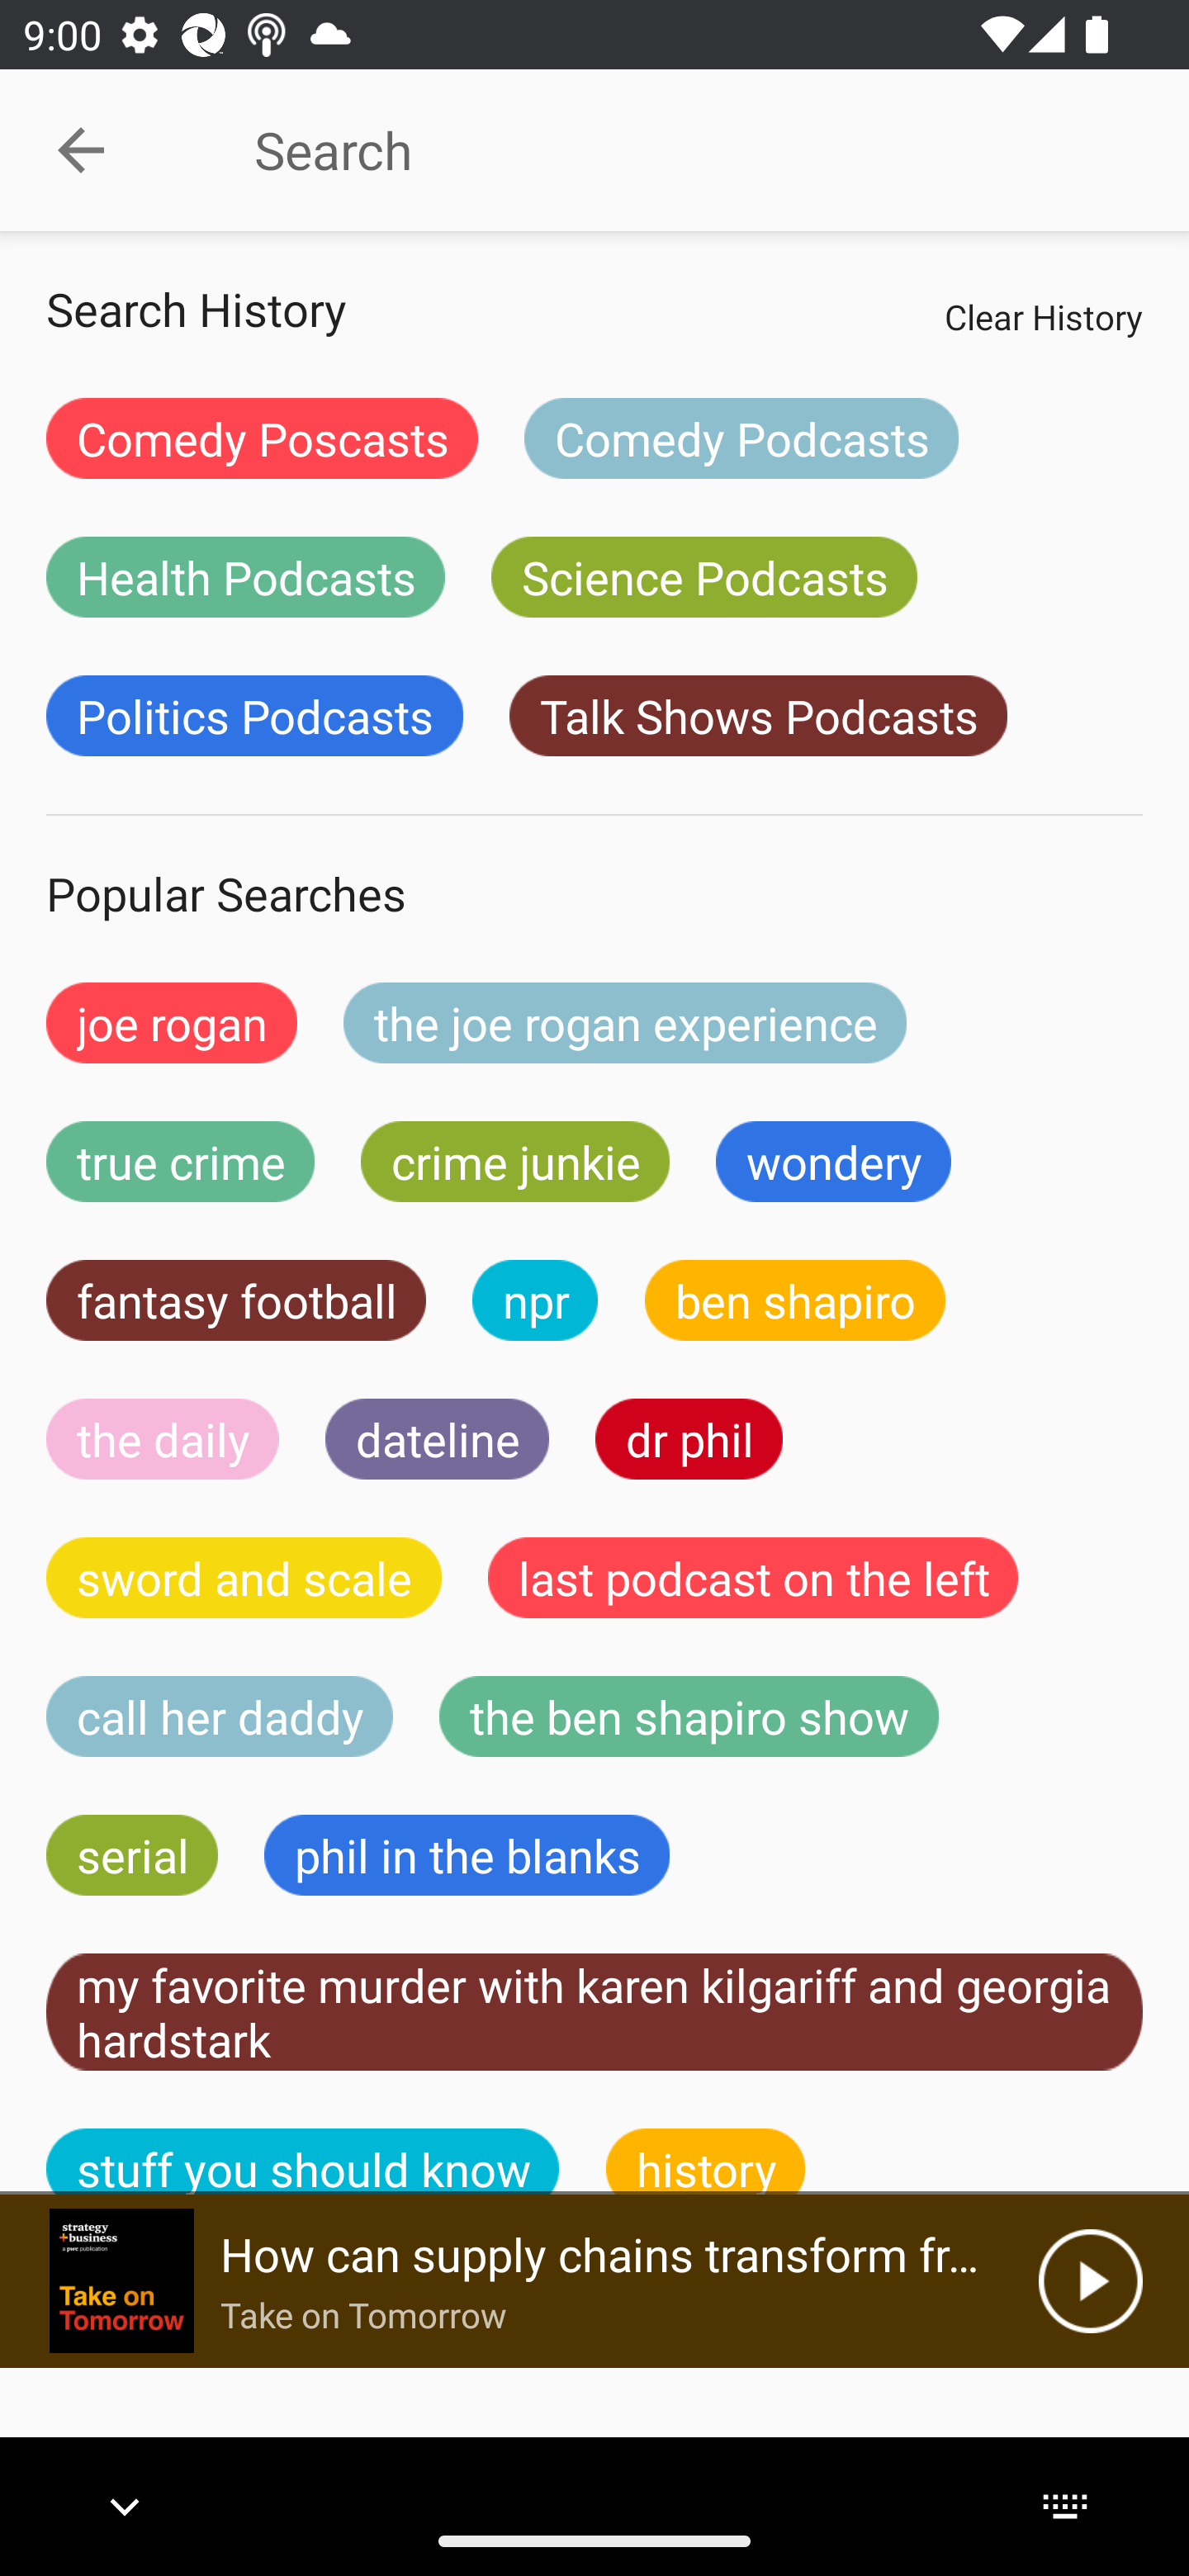  I want to click on Clear History, so click(1043, 316).